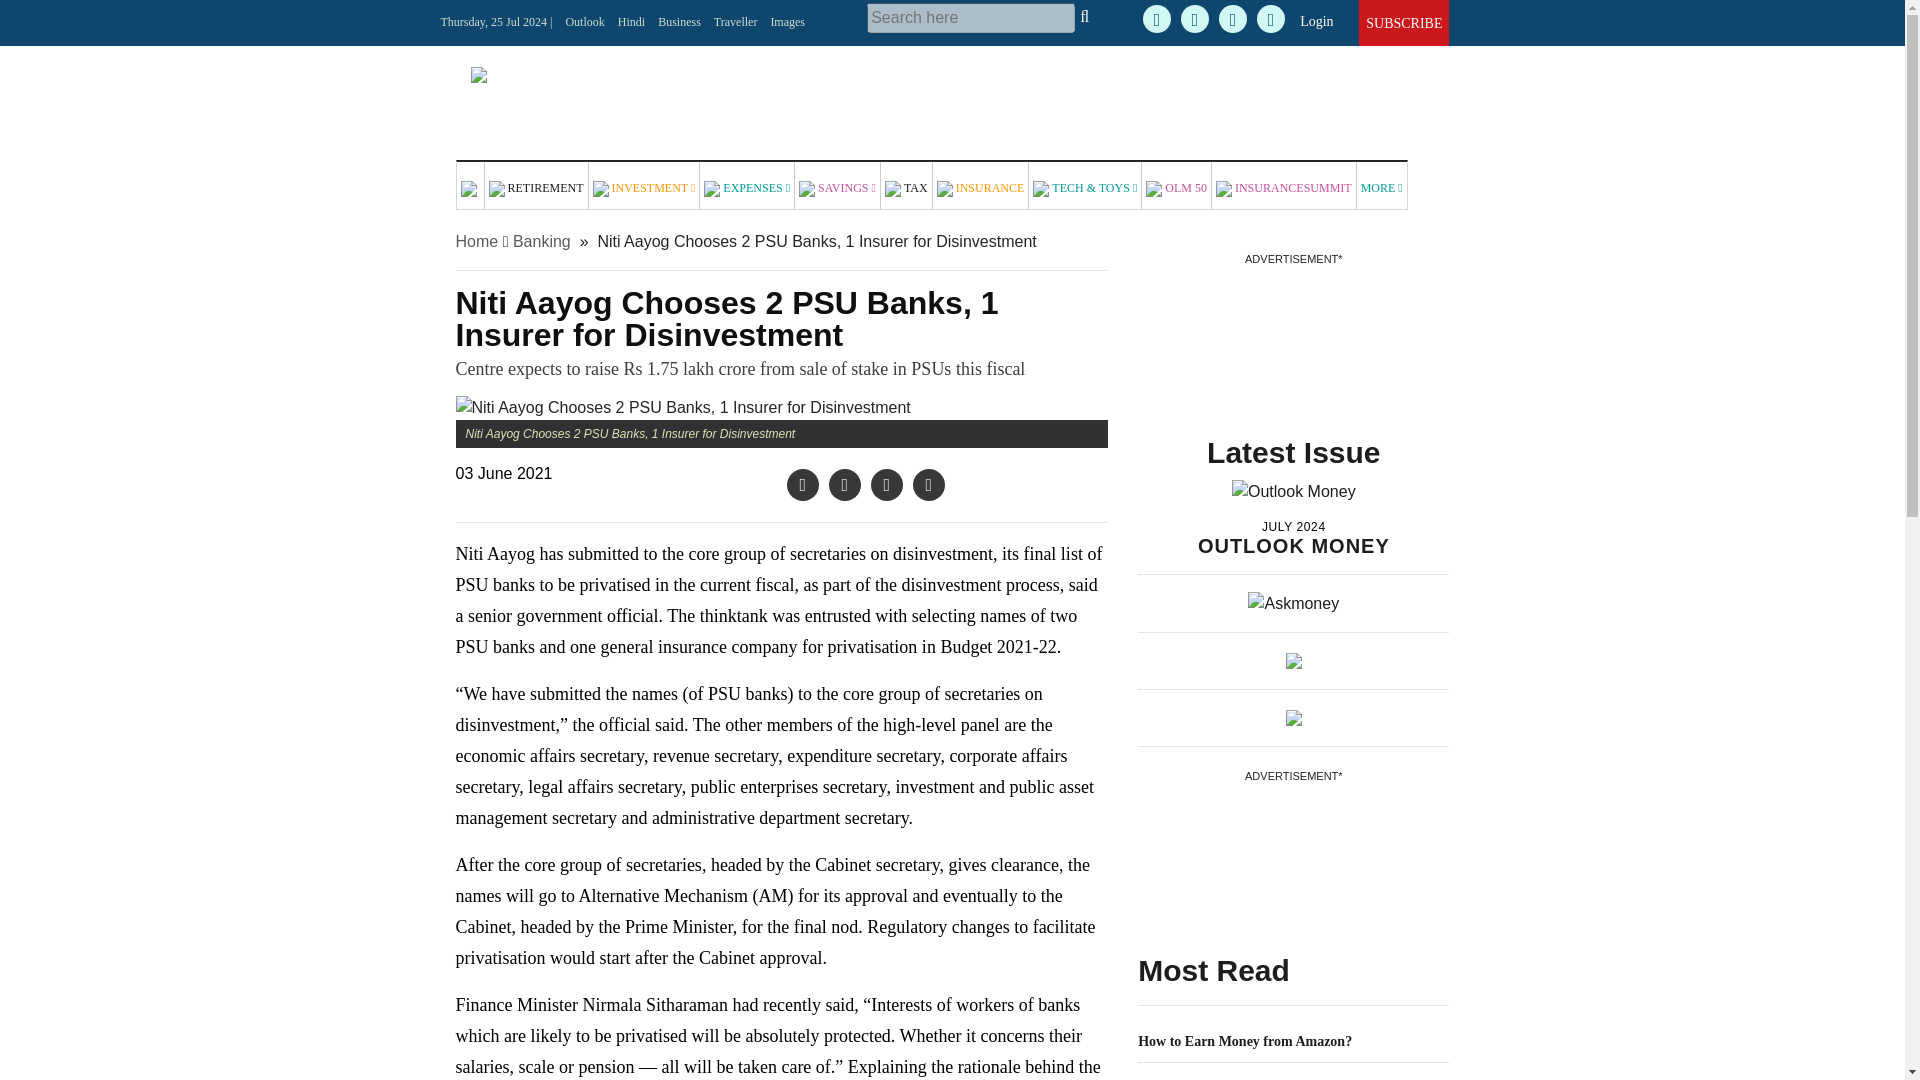  Describe the element at coordinates (838, 186) in the screenshot. I see `SAVINGS` at that location.